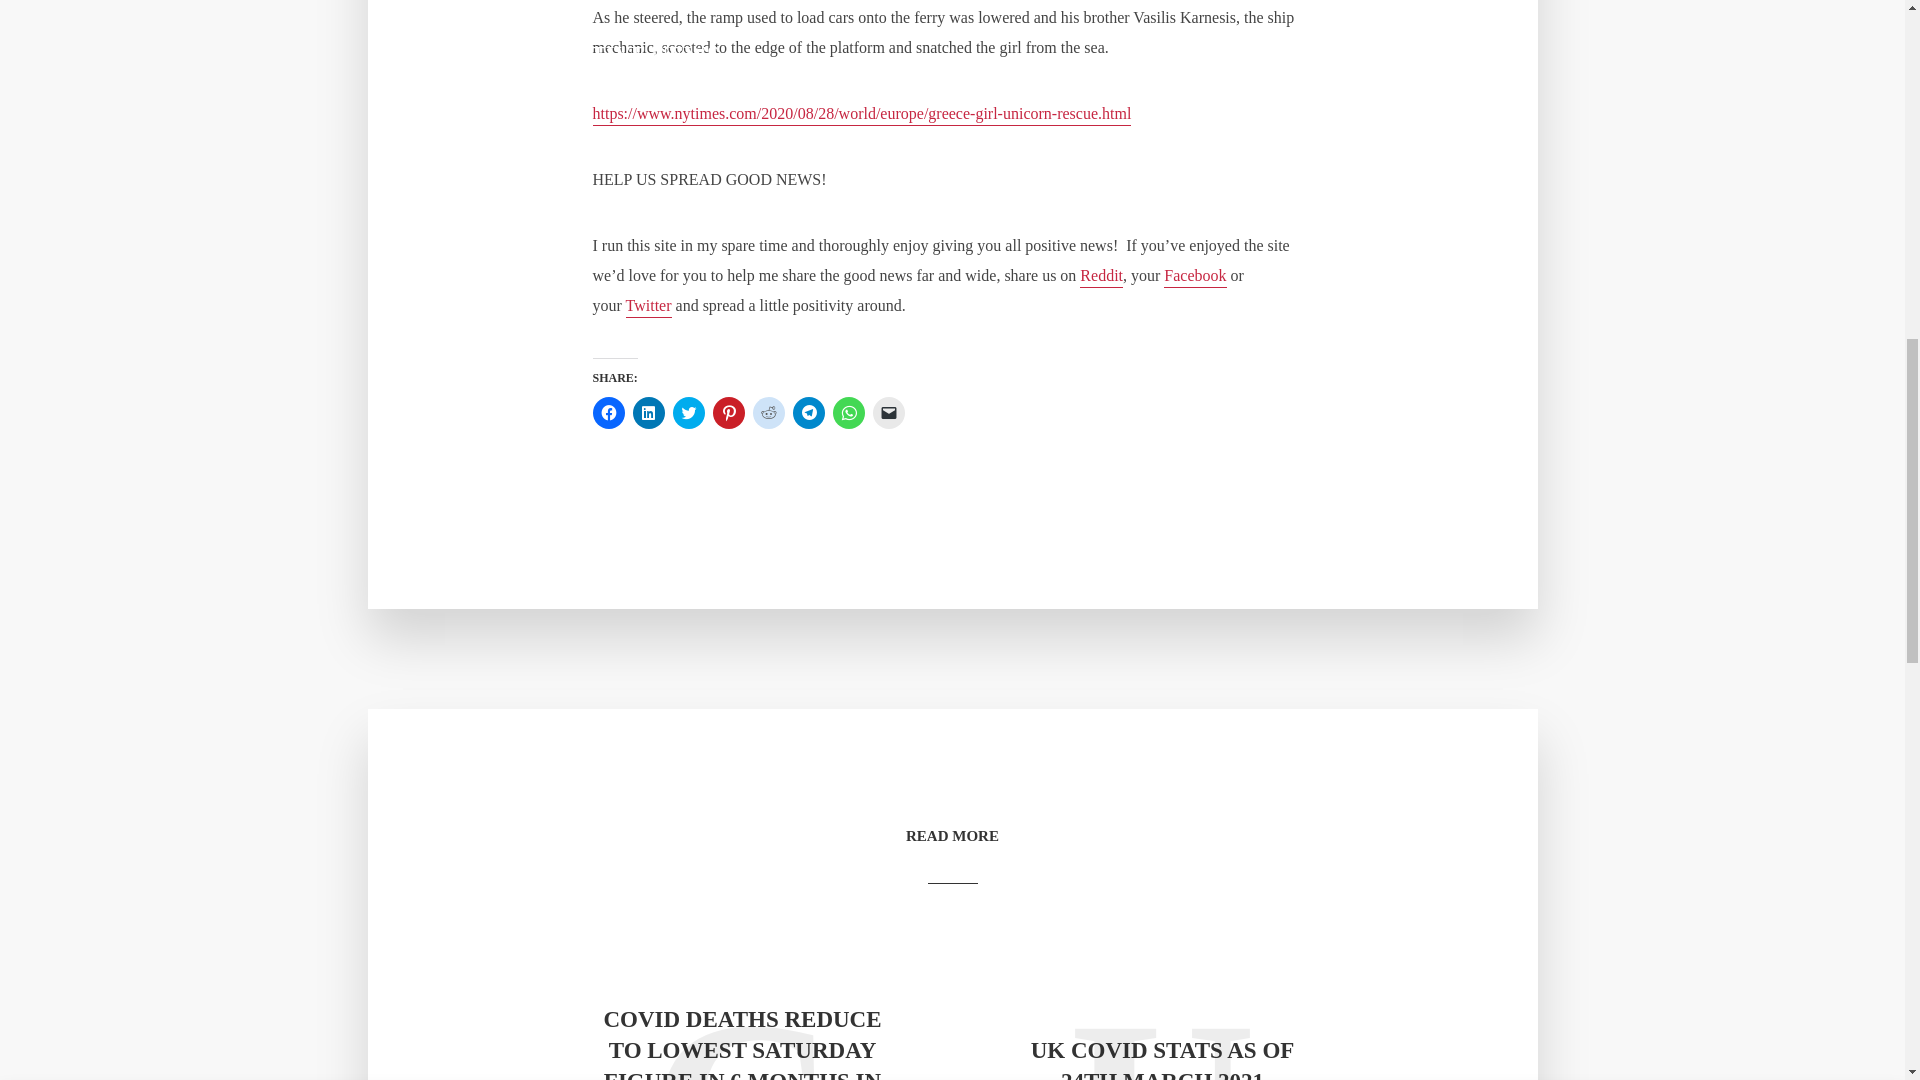 The image size is (1920, 1080). Describe the element at coordinates (807, 412) in the screenshot. I see `Click to share on Telegram` at that location.